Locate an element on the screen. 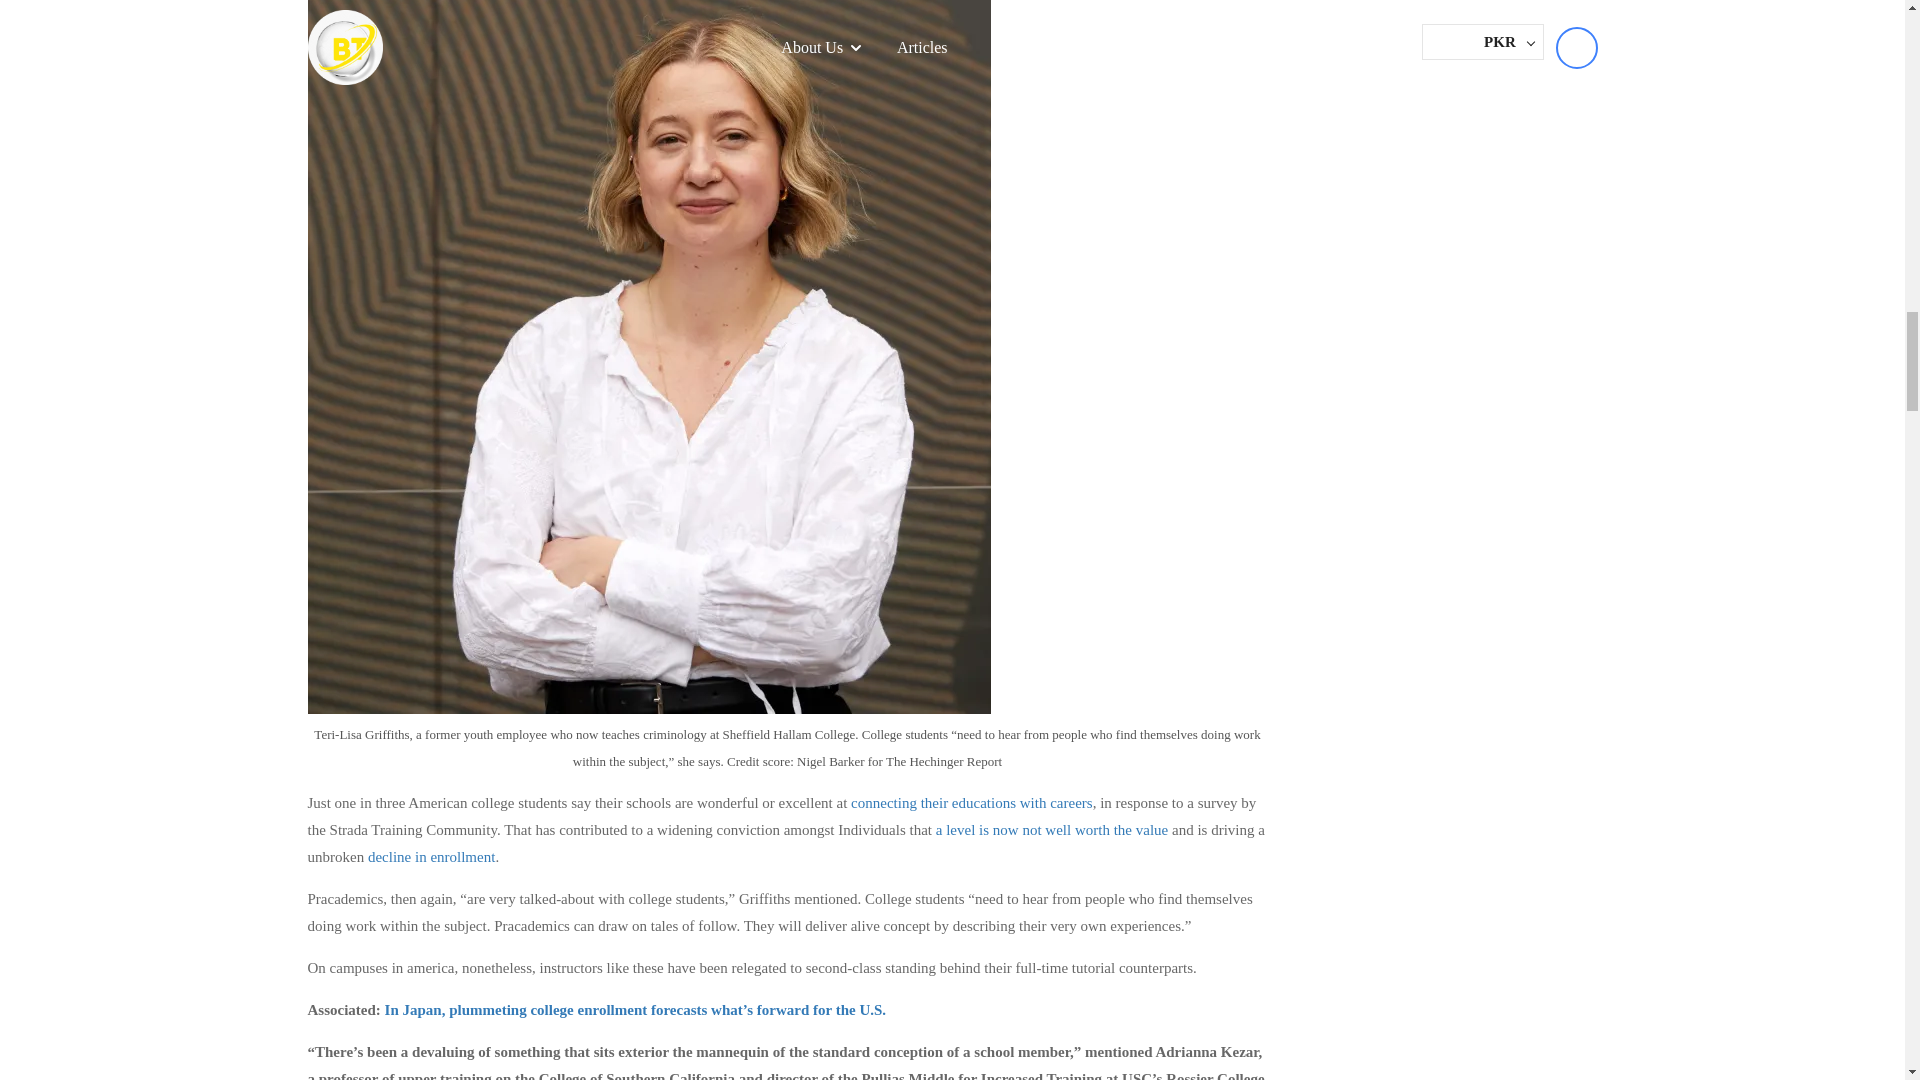  connecting their educations with careers is located at coordinates (971, 802).